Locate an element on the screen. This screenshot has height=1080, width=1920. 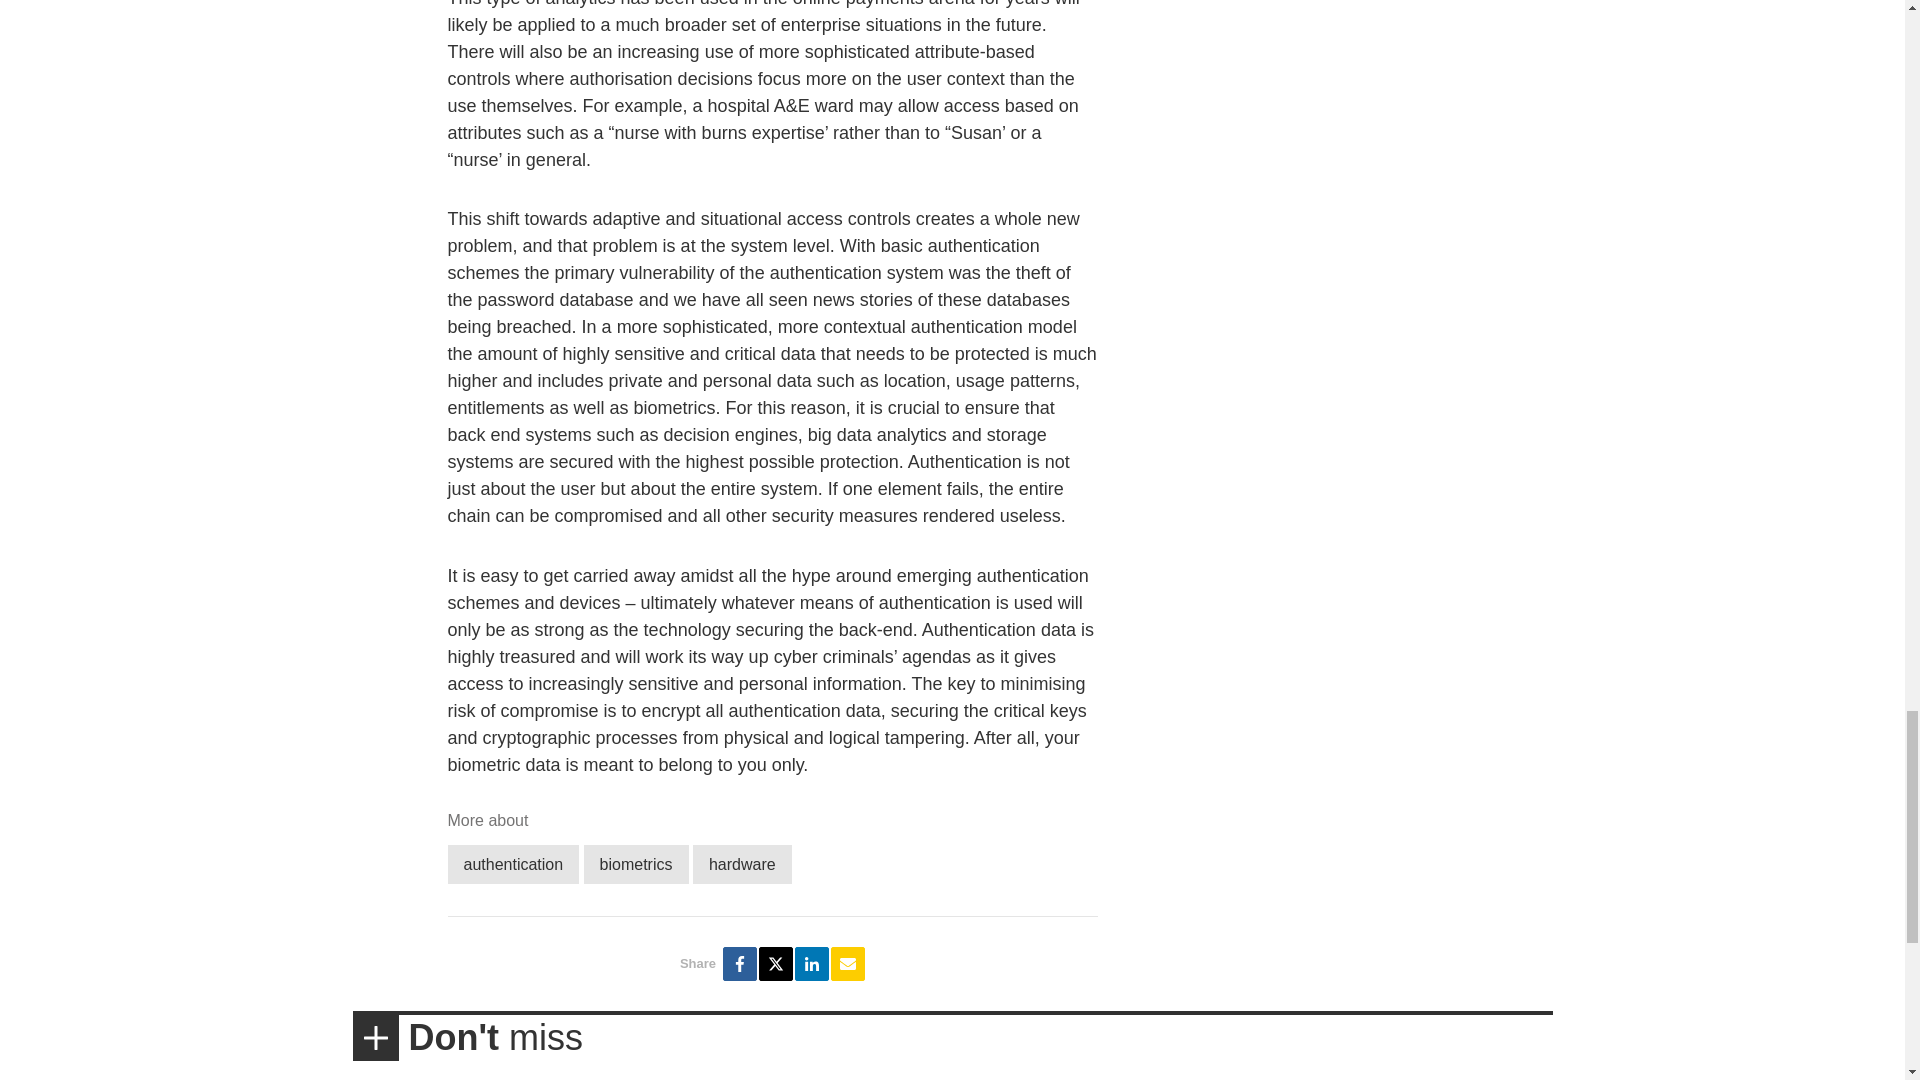
biometrics is located at coordinates (636, 864).